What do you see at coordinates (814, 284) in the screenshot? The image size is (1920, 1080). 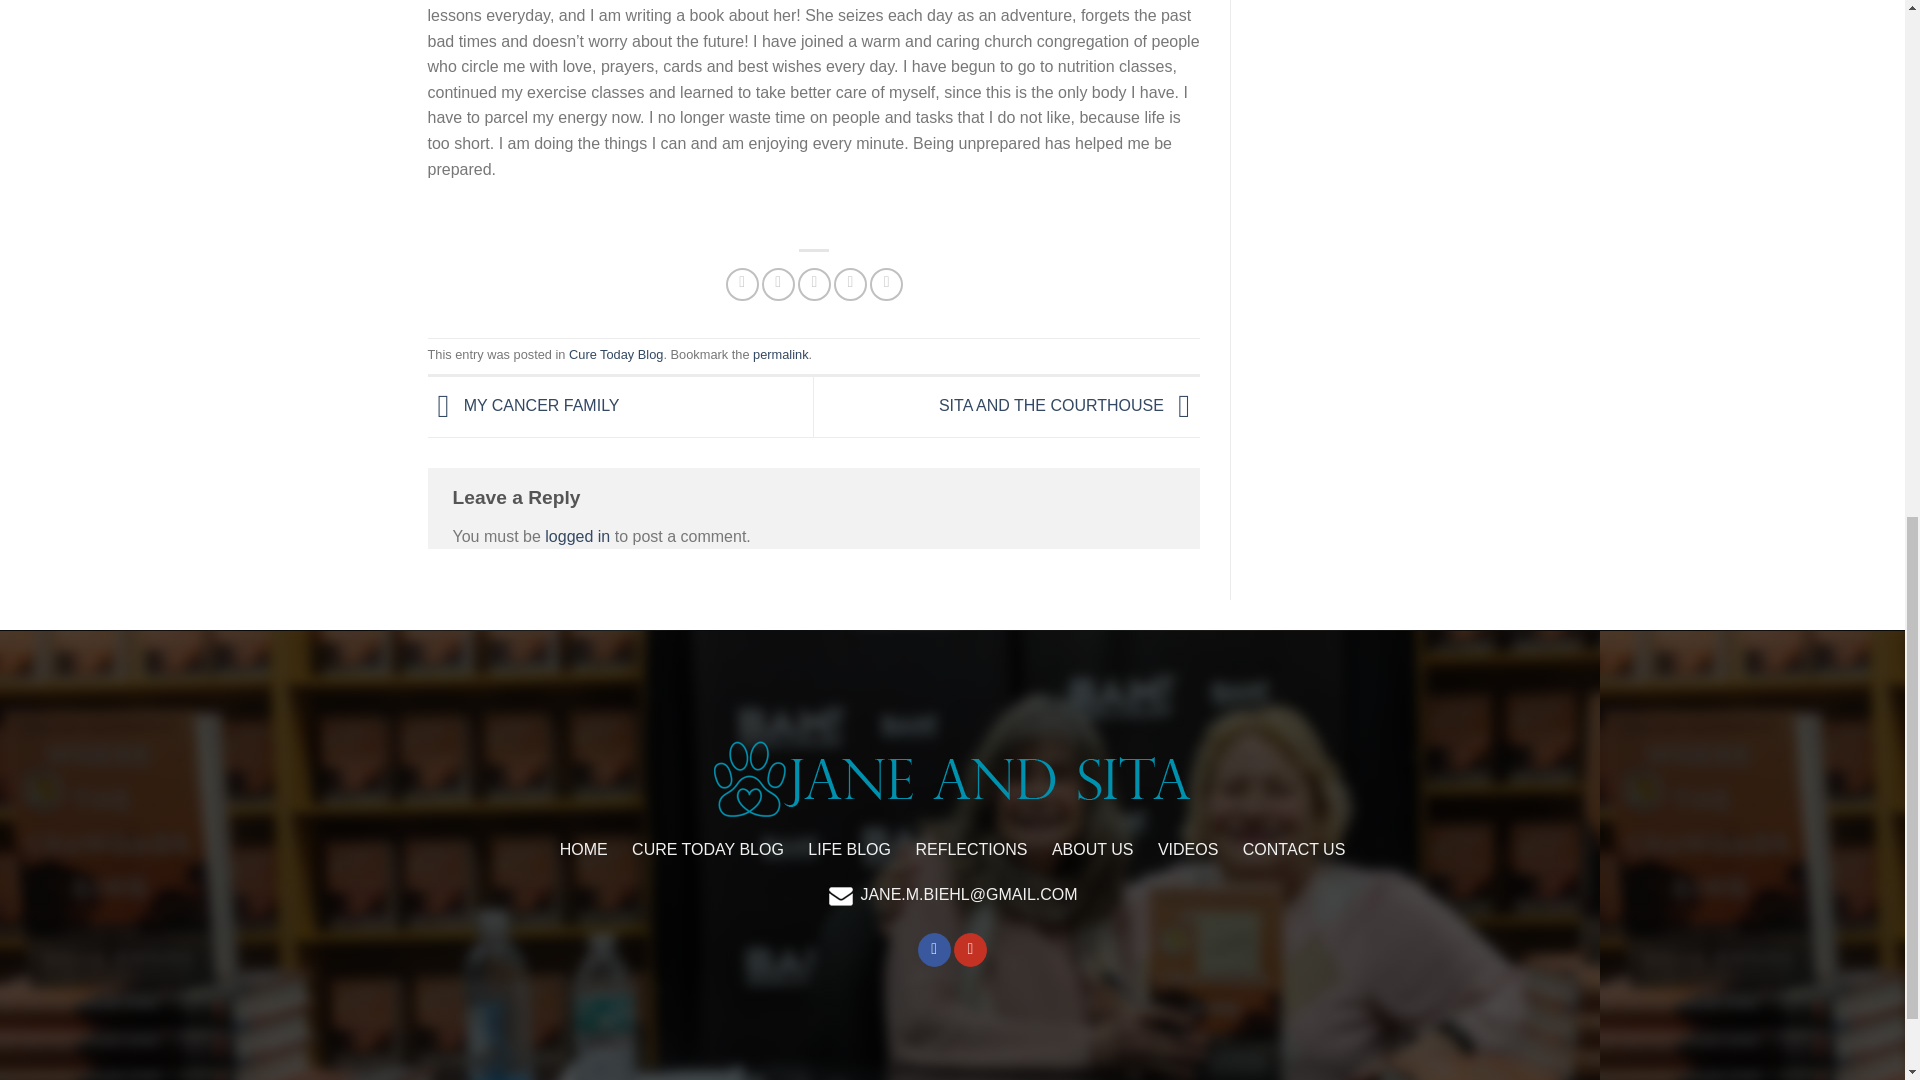 I see `Email to a Friend` at bounding box center [814, 284].